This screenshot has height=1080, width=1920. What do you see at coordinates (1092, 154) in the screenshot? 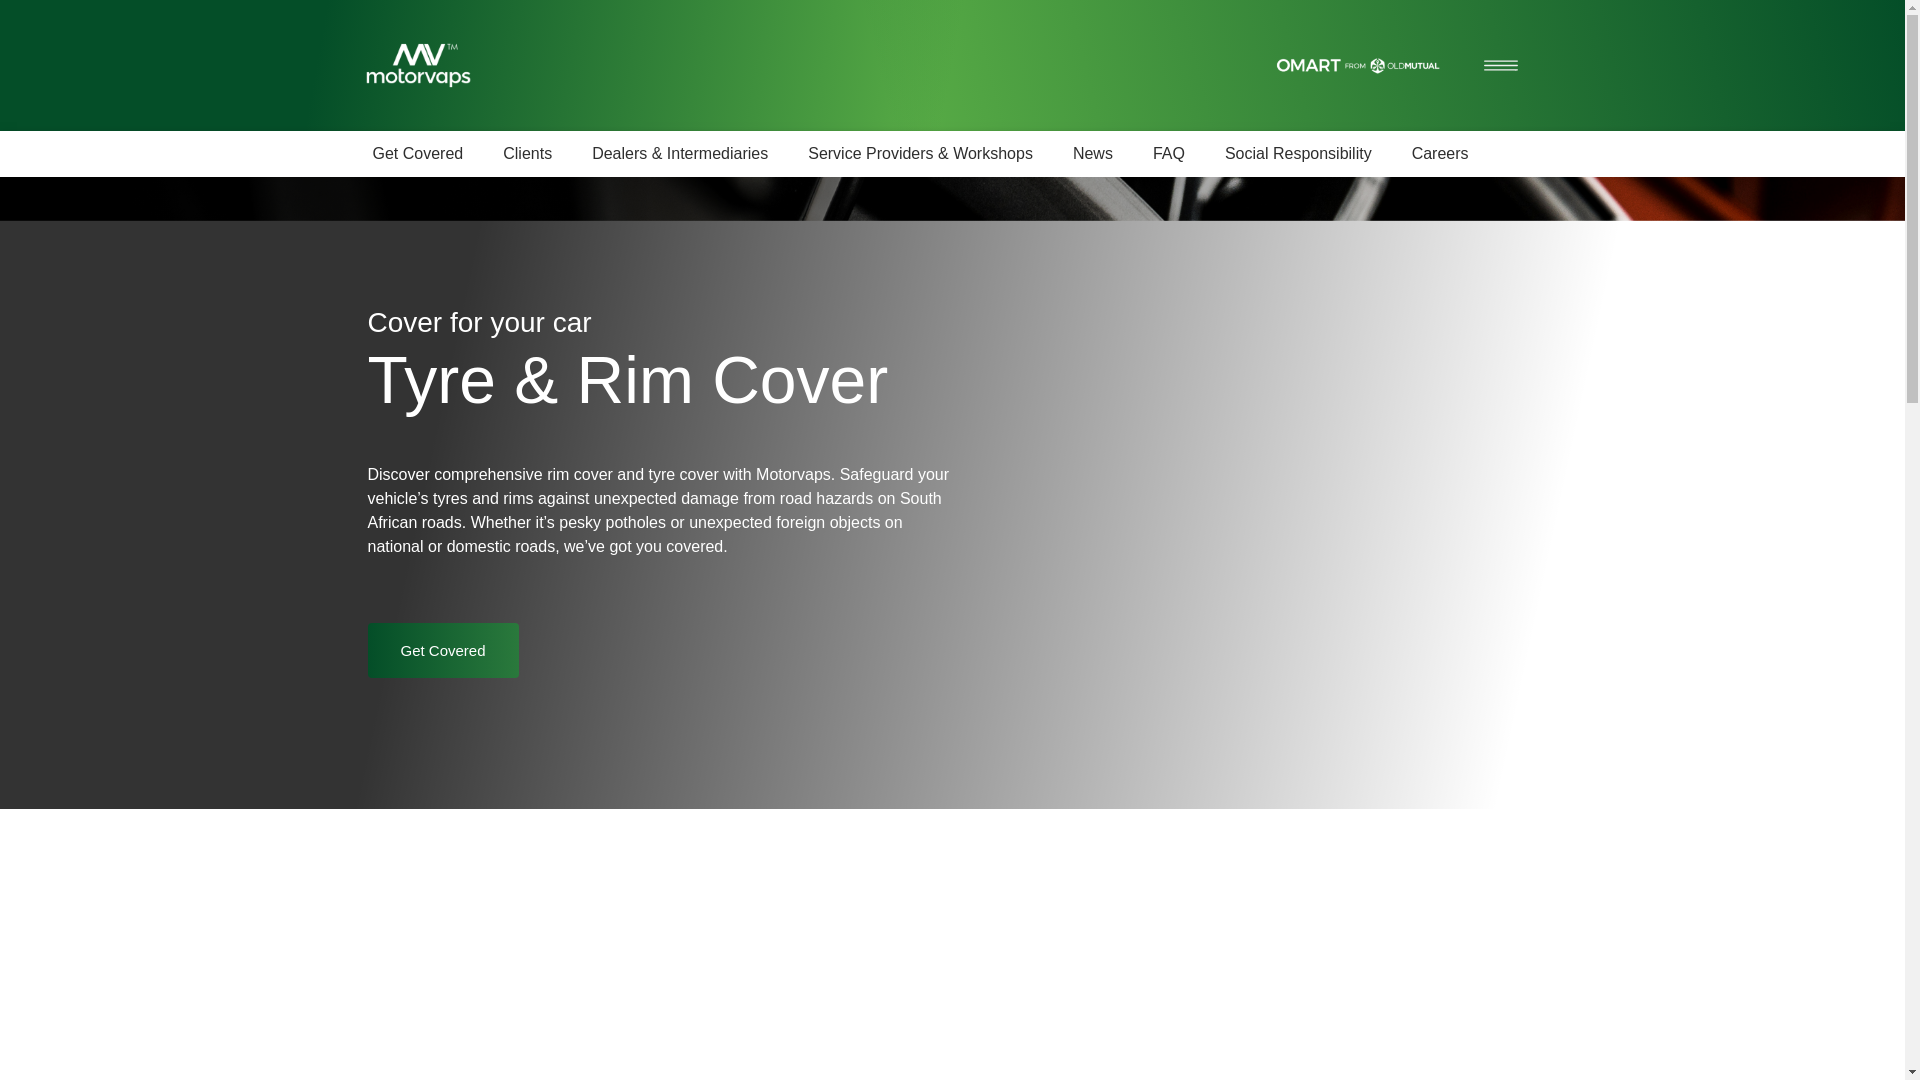
I see `News` at bounding box center [1092, 154].